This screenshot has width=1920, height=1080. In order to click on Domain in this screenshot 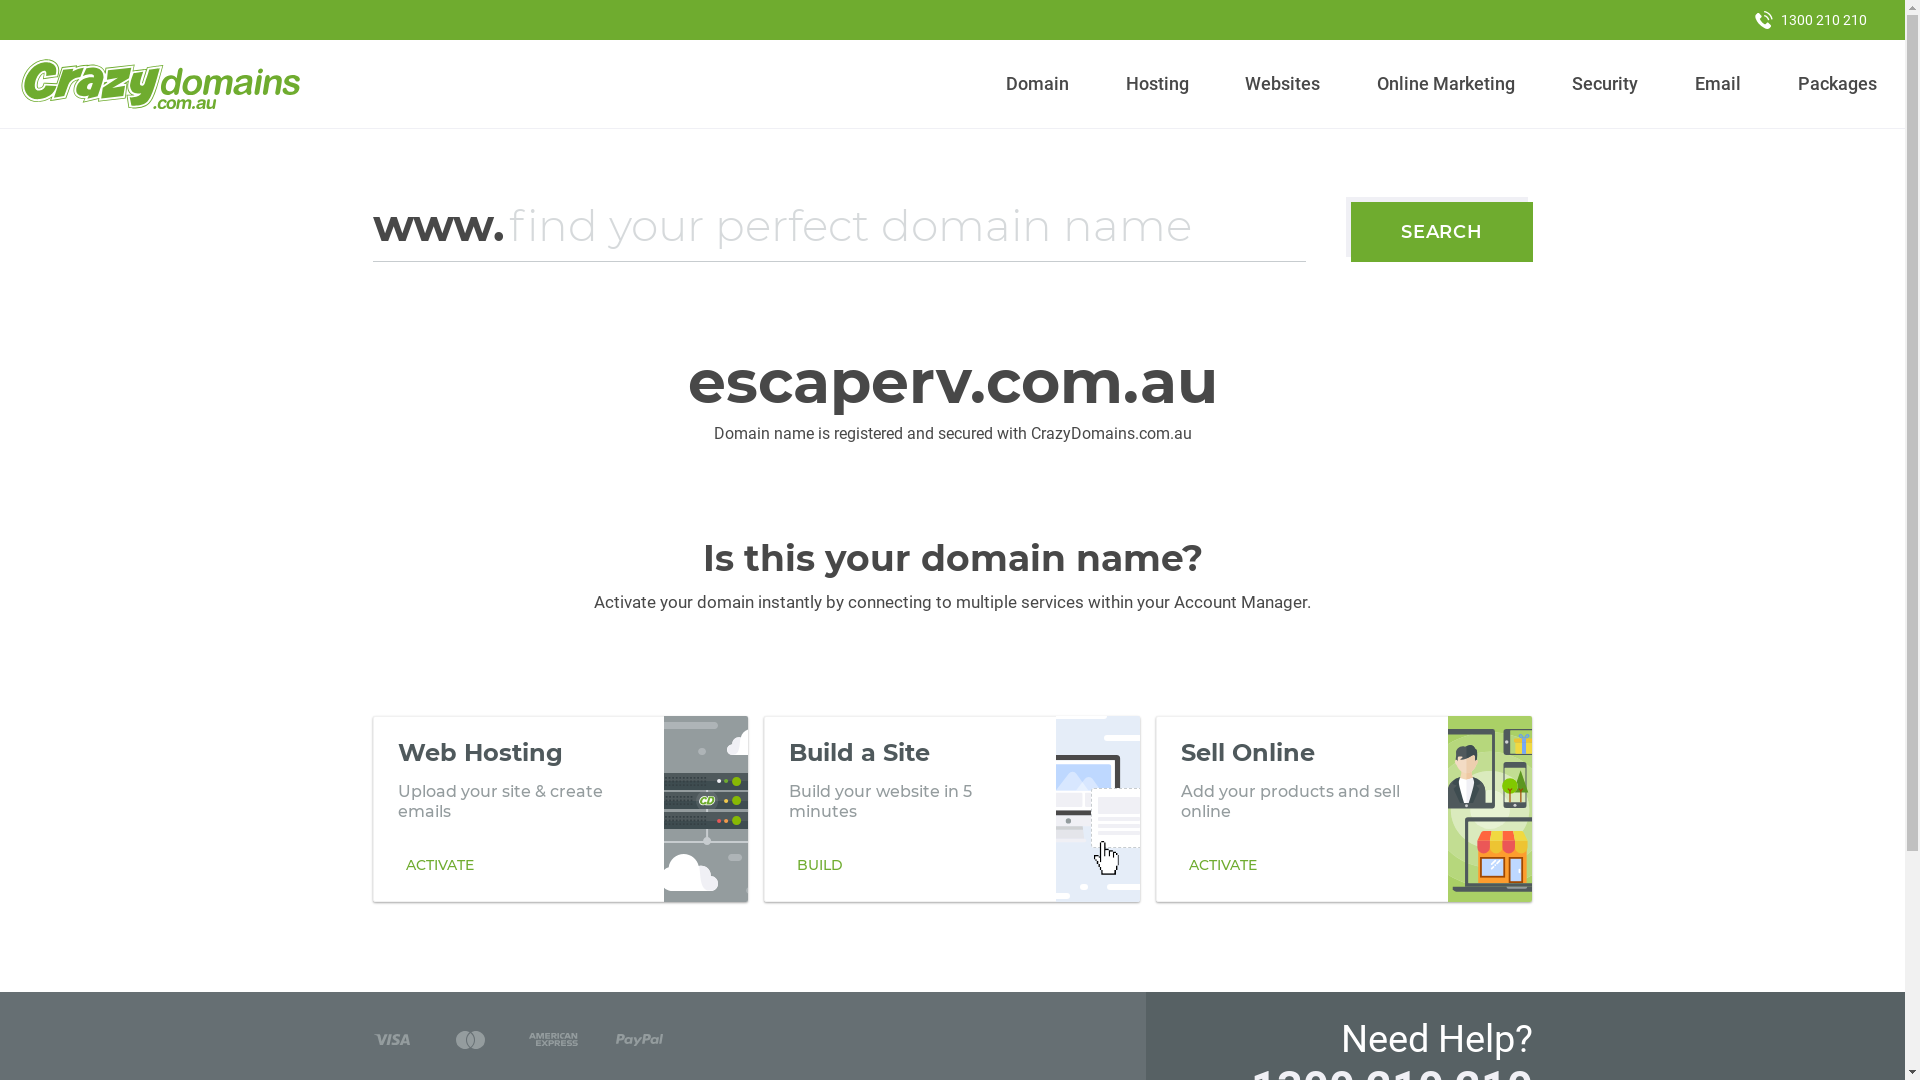, I will do `click(1038, 84)`.